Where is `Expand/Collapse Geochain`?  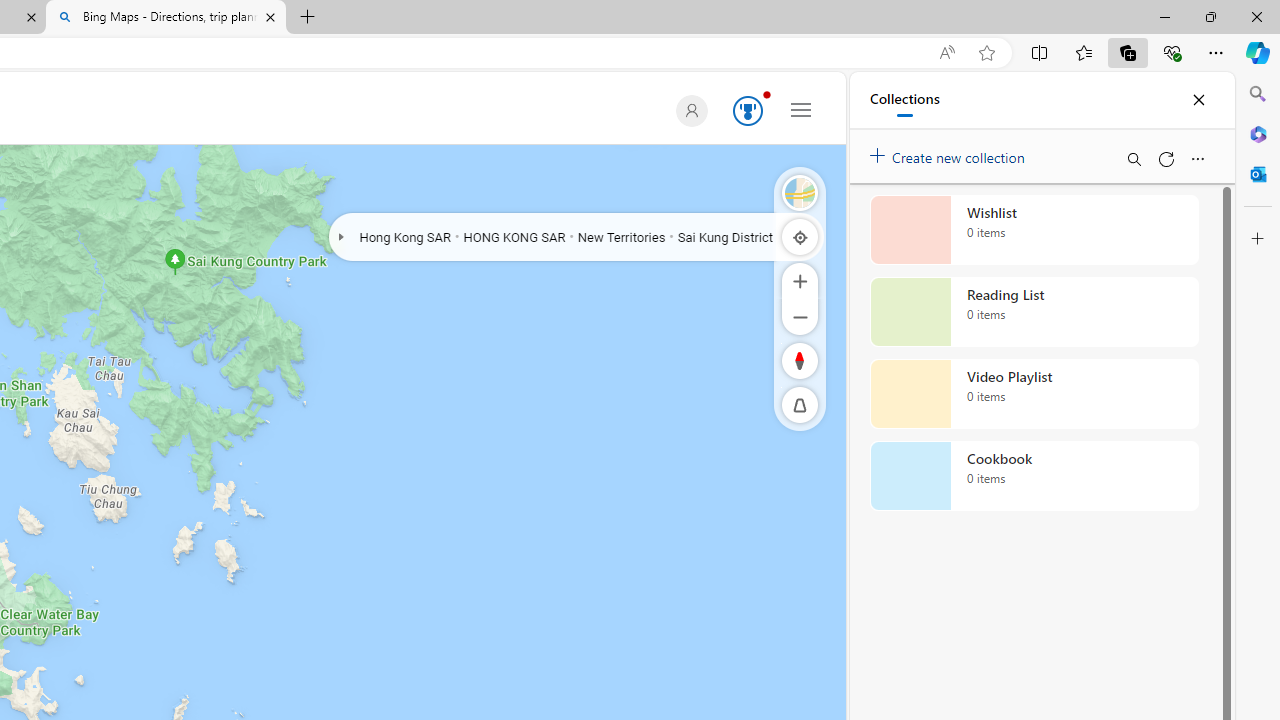 Expand/Collapse Geochain is located at coordinates (340, 236).